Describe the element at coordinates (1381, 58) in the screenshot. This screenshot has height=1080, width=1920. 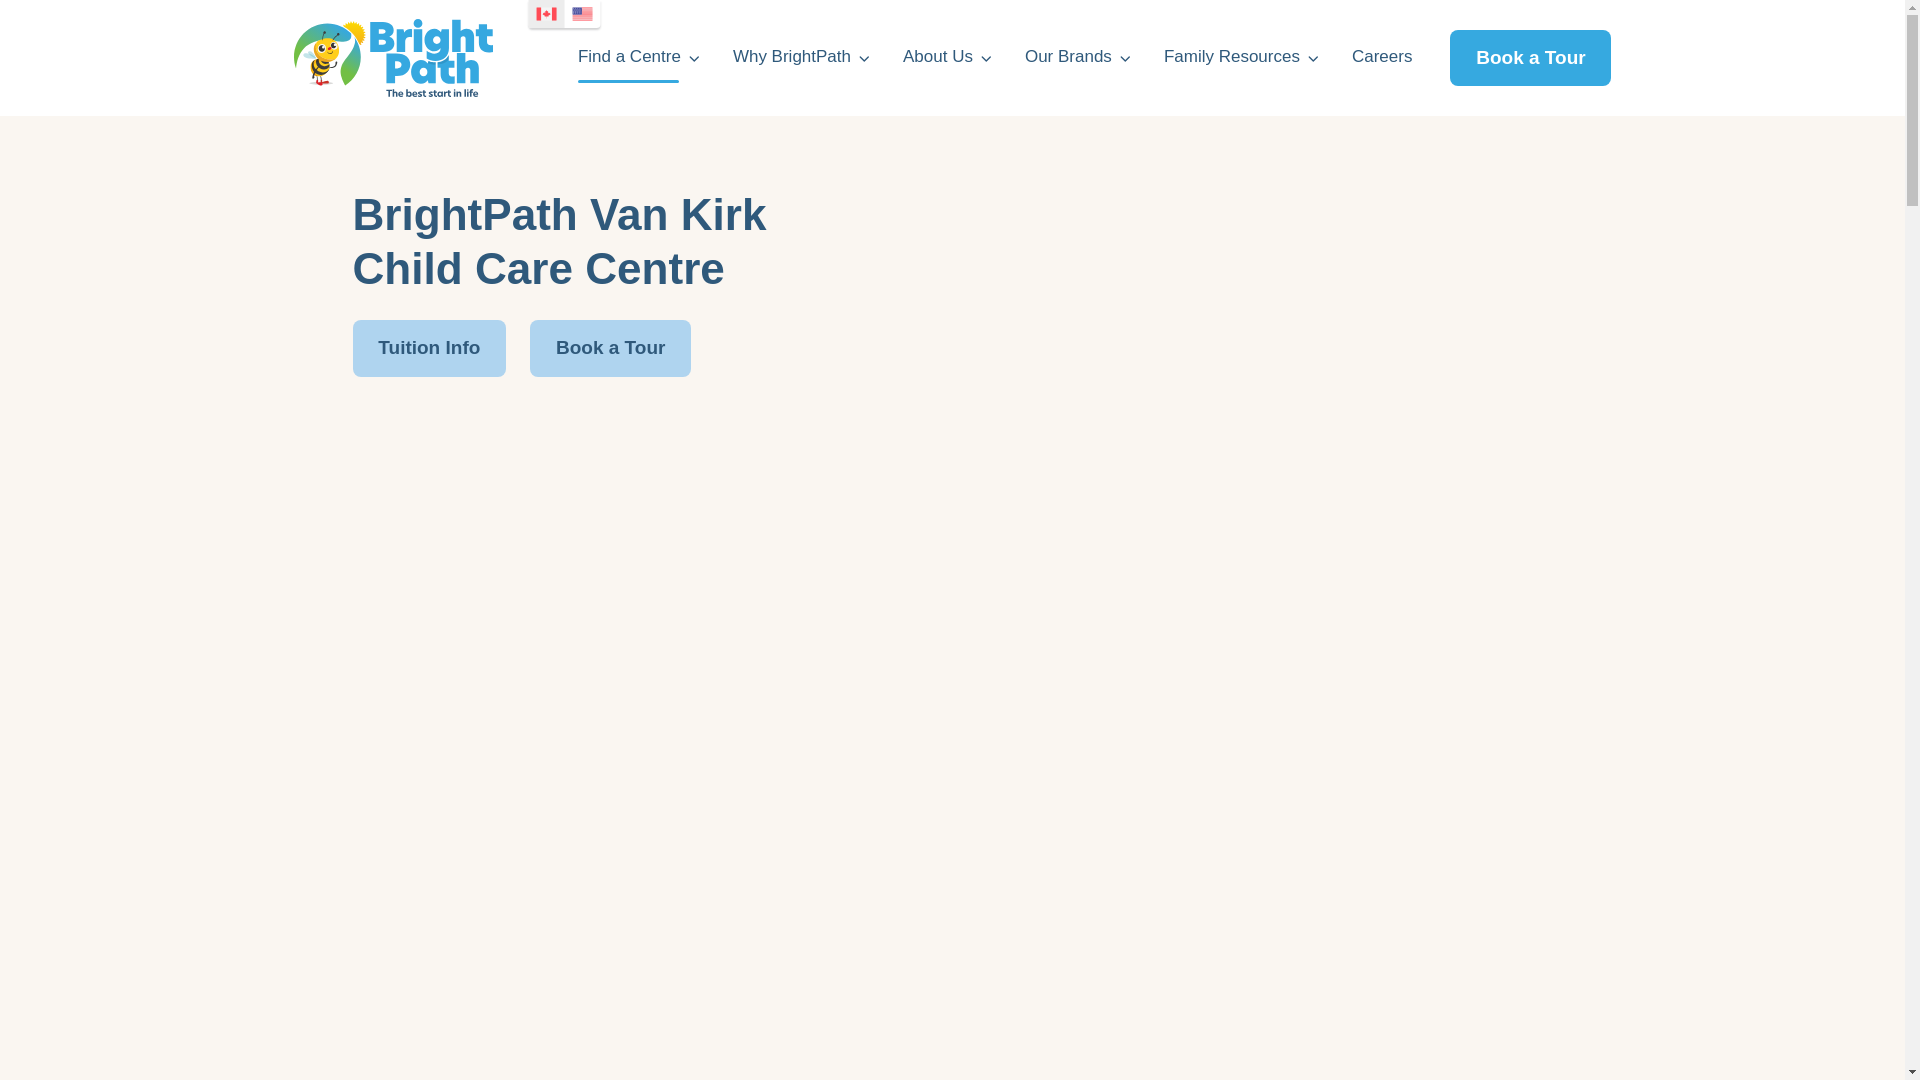
I see `Careers` at that location.